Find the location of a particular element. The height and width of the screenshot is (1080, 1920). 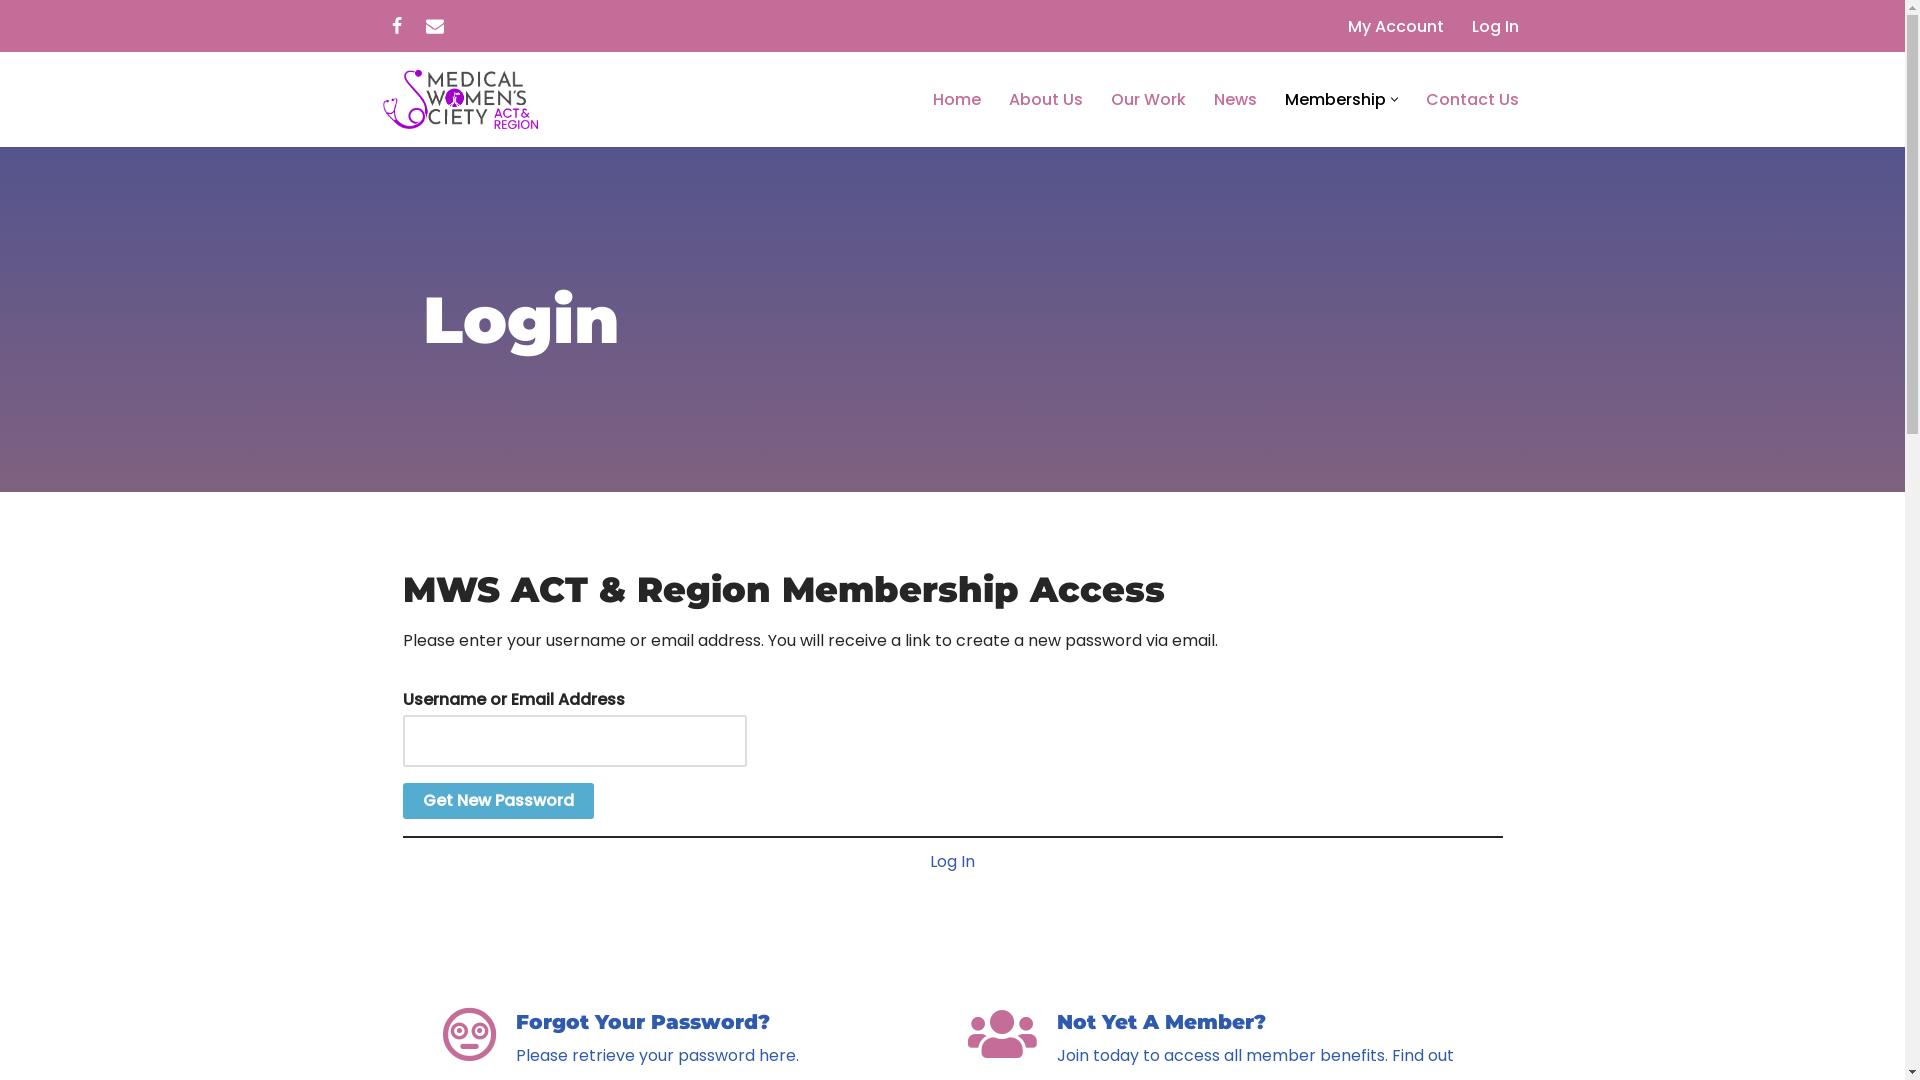

Get New Password is located at coordinates (498, 801).